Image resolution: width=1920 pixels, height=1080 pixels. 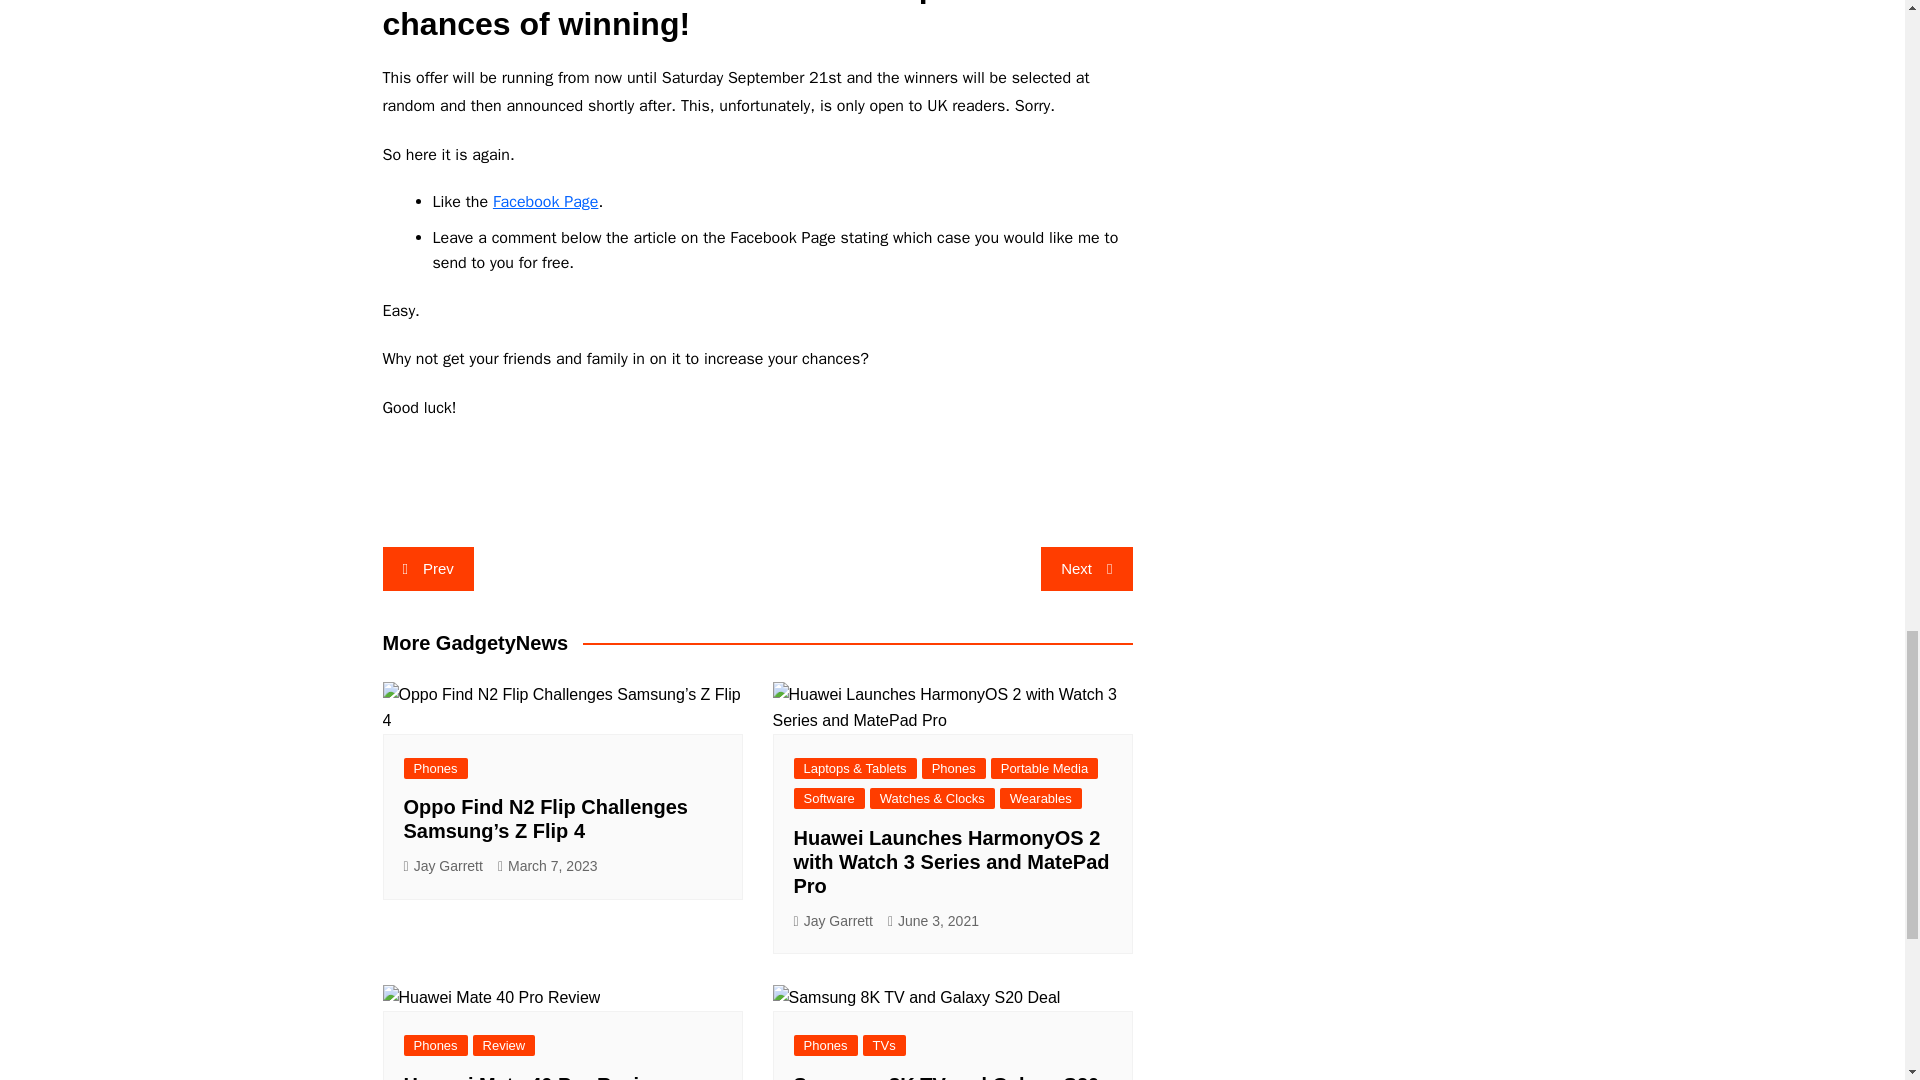 What do you see at coordinates (443, 866) in the screenshot?
I see `Jay Garrett` at bounding box center [443, 866].